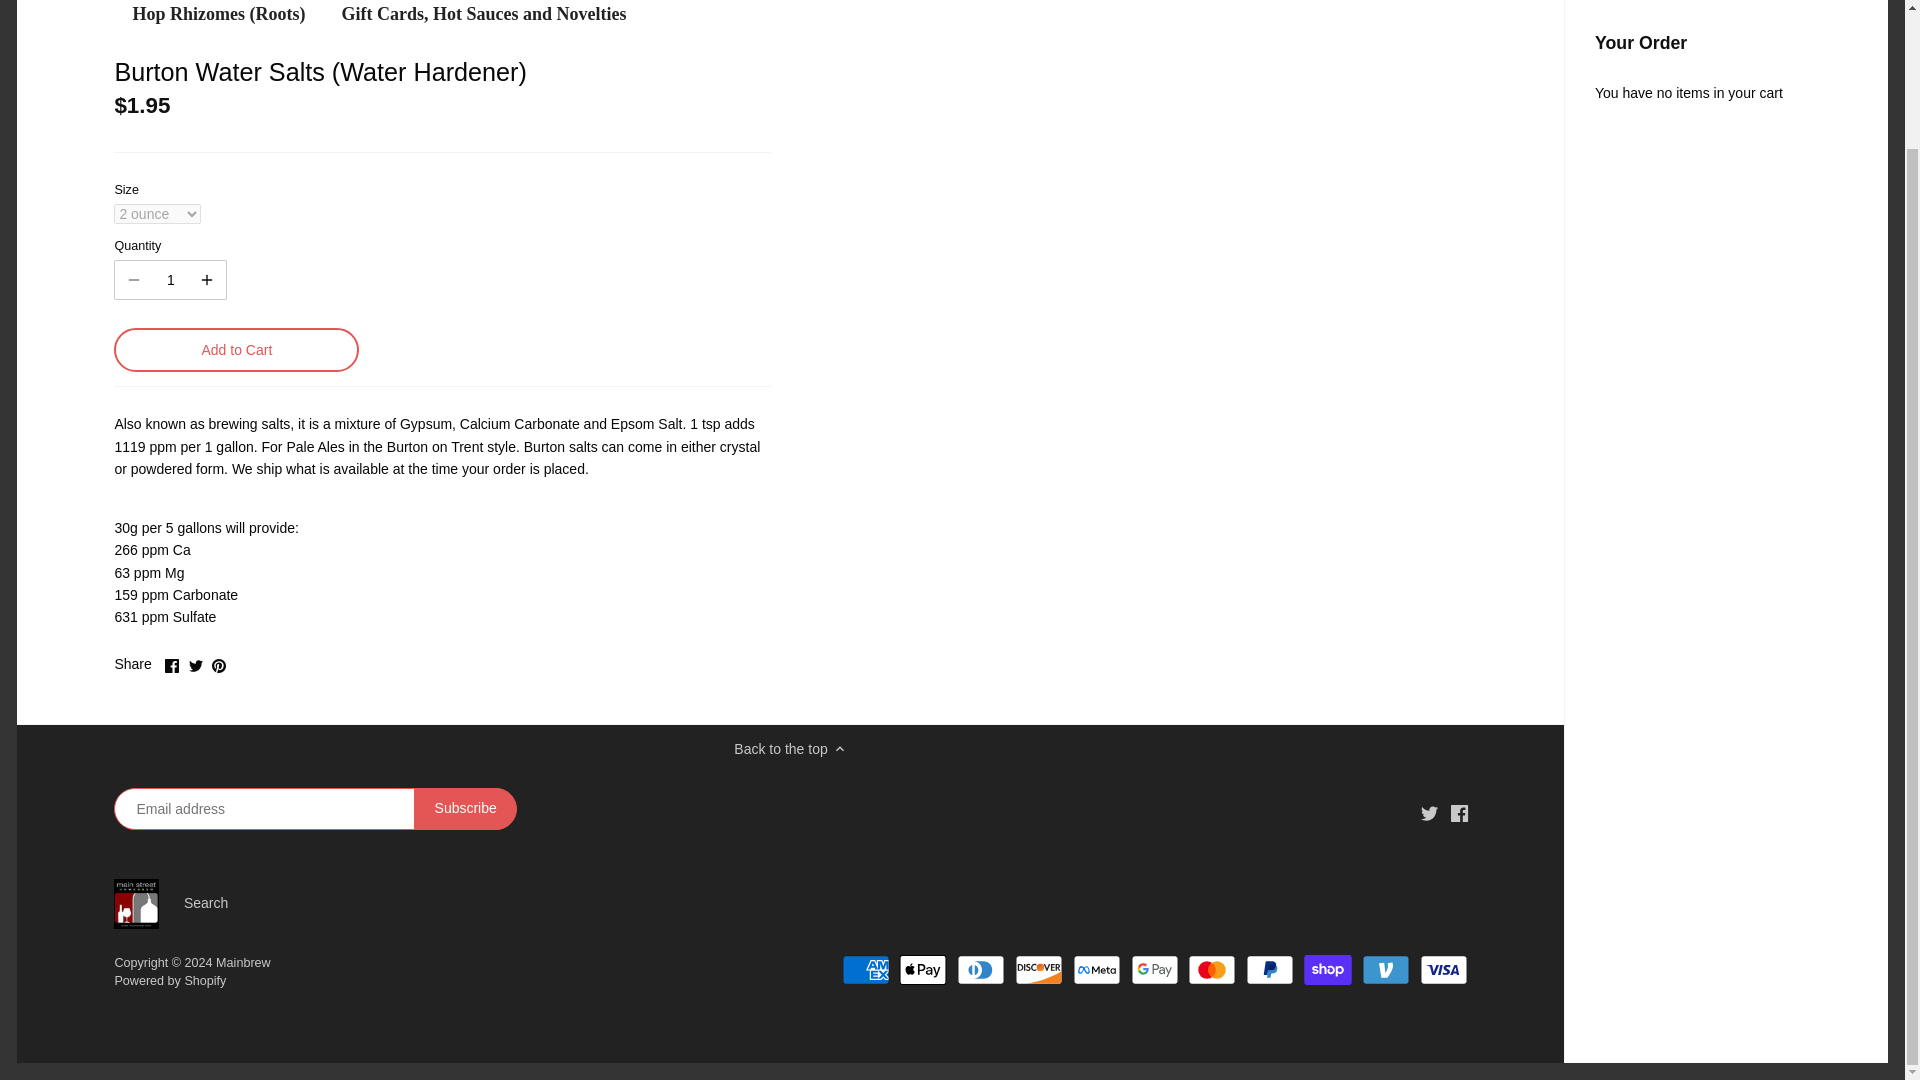 Image resolution: width=1920 pixels, height=1080 pixels. I want to click on Facebook, so click(1458, 812).